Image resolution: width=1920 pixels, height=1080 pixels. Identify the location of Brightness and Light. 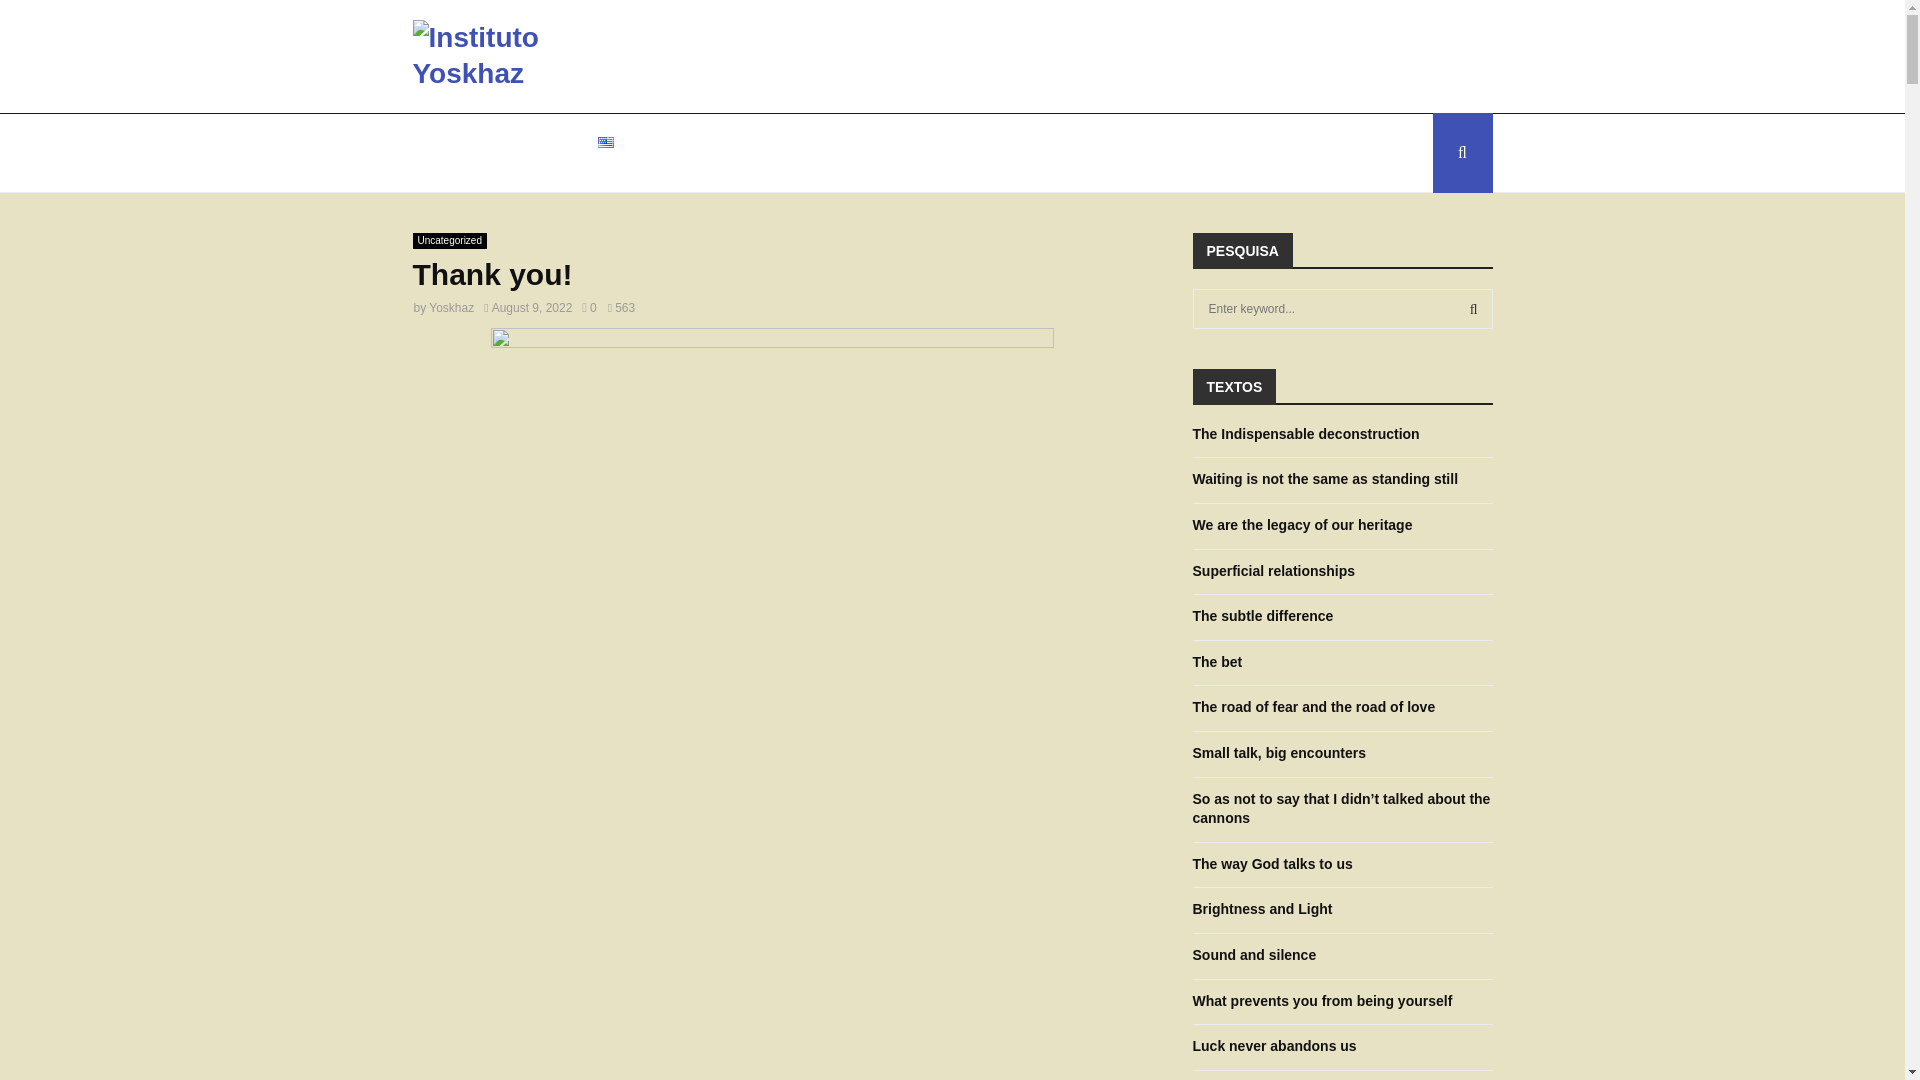
(1262, 908).